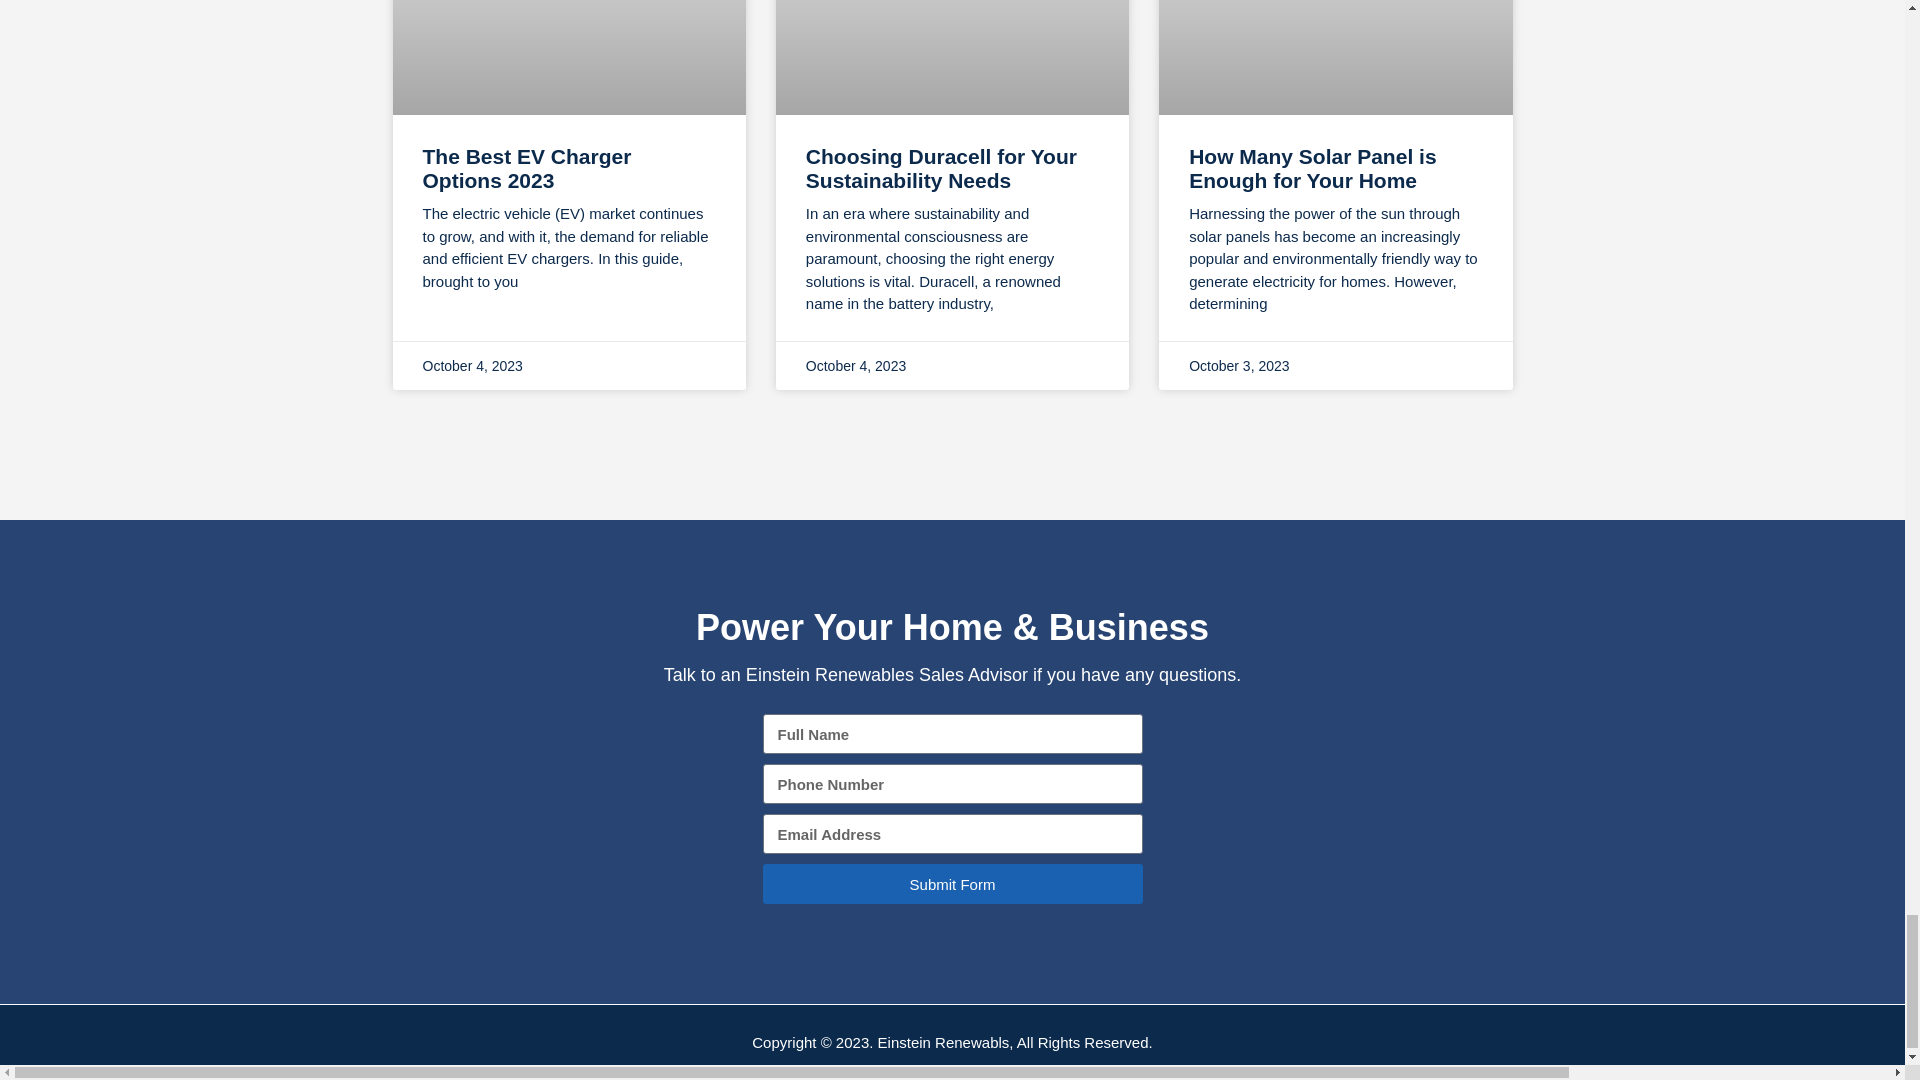 The height and width of the screenshot is (1080, 1920). I want to click on Submit Form, so click(952, 884).